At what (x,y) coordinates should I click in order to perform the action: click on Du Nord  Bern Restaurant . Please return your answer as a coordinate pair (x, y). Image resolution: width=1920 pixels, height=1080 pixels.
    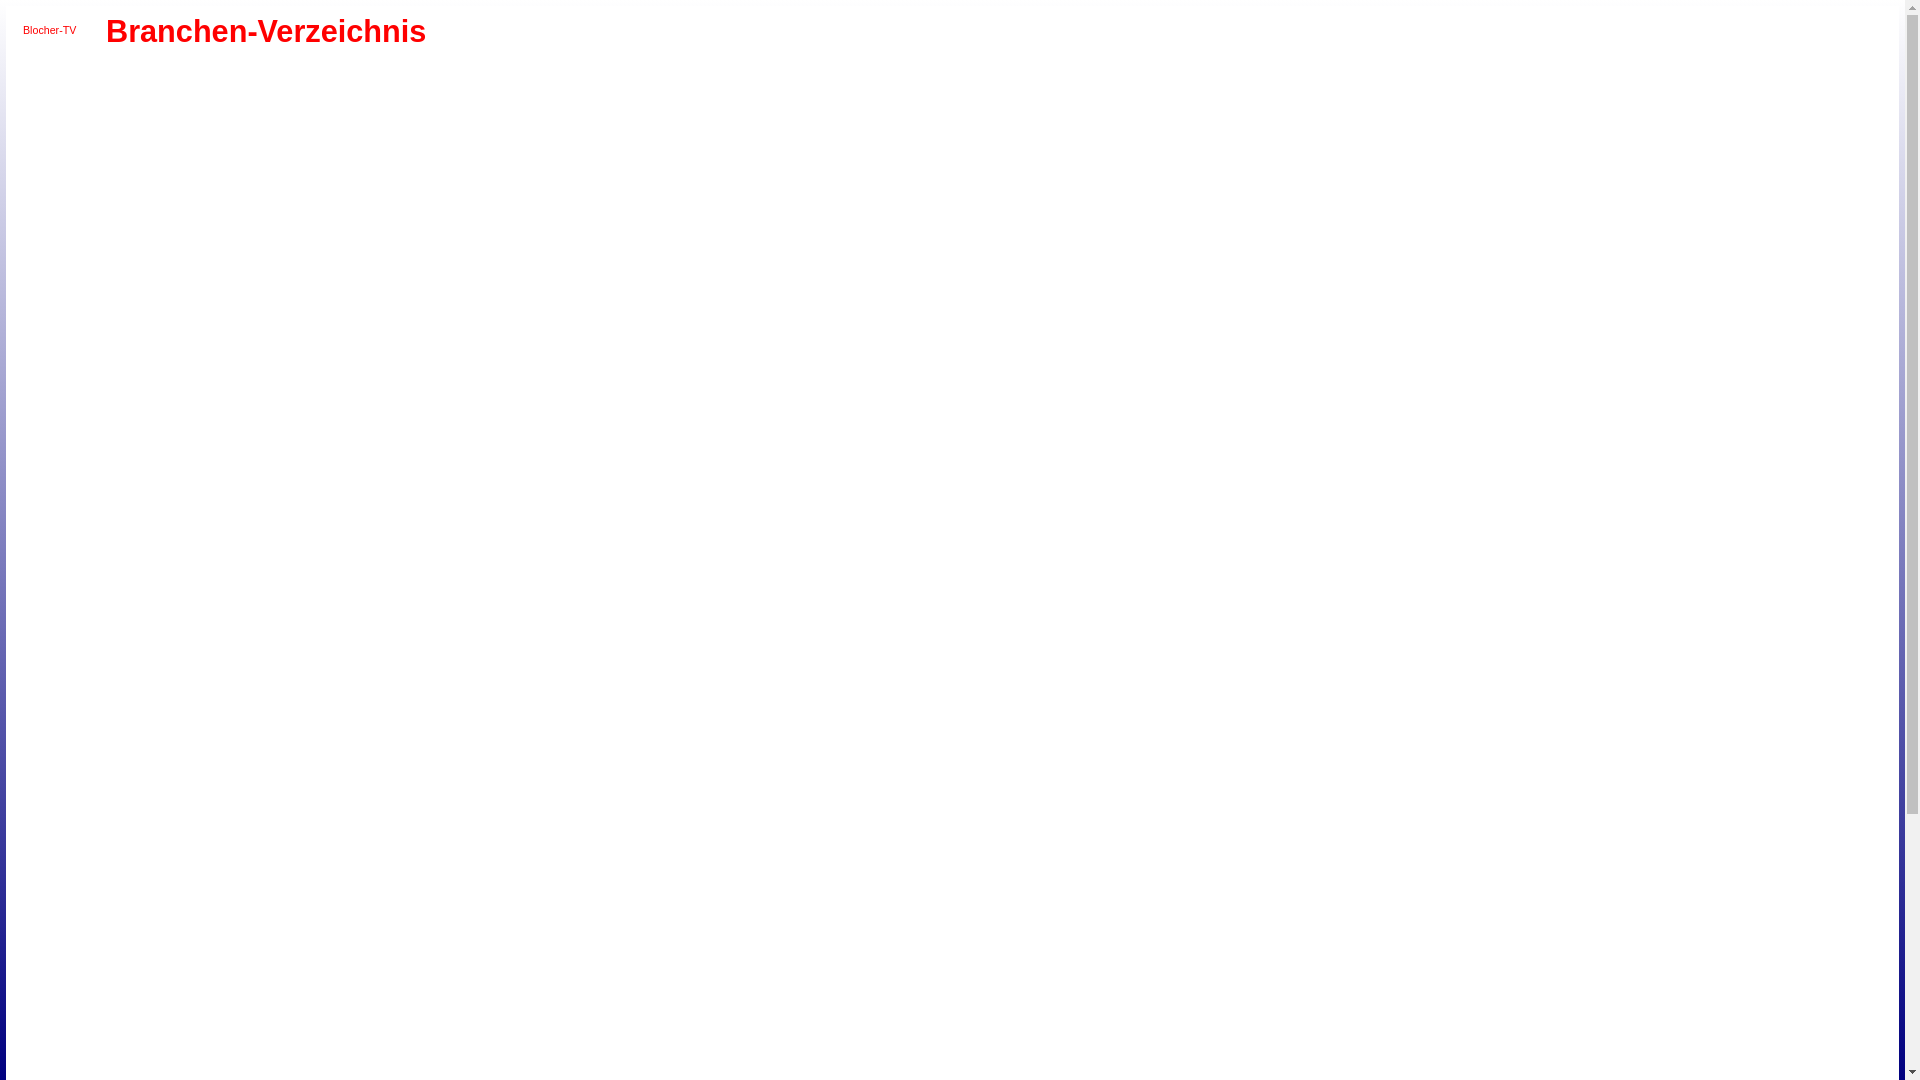
    Looking at the image, I should click on (233, 149).